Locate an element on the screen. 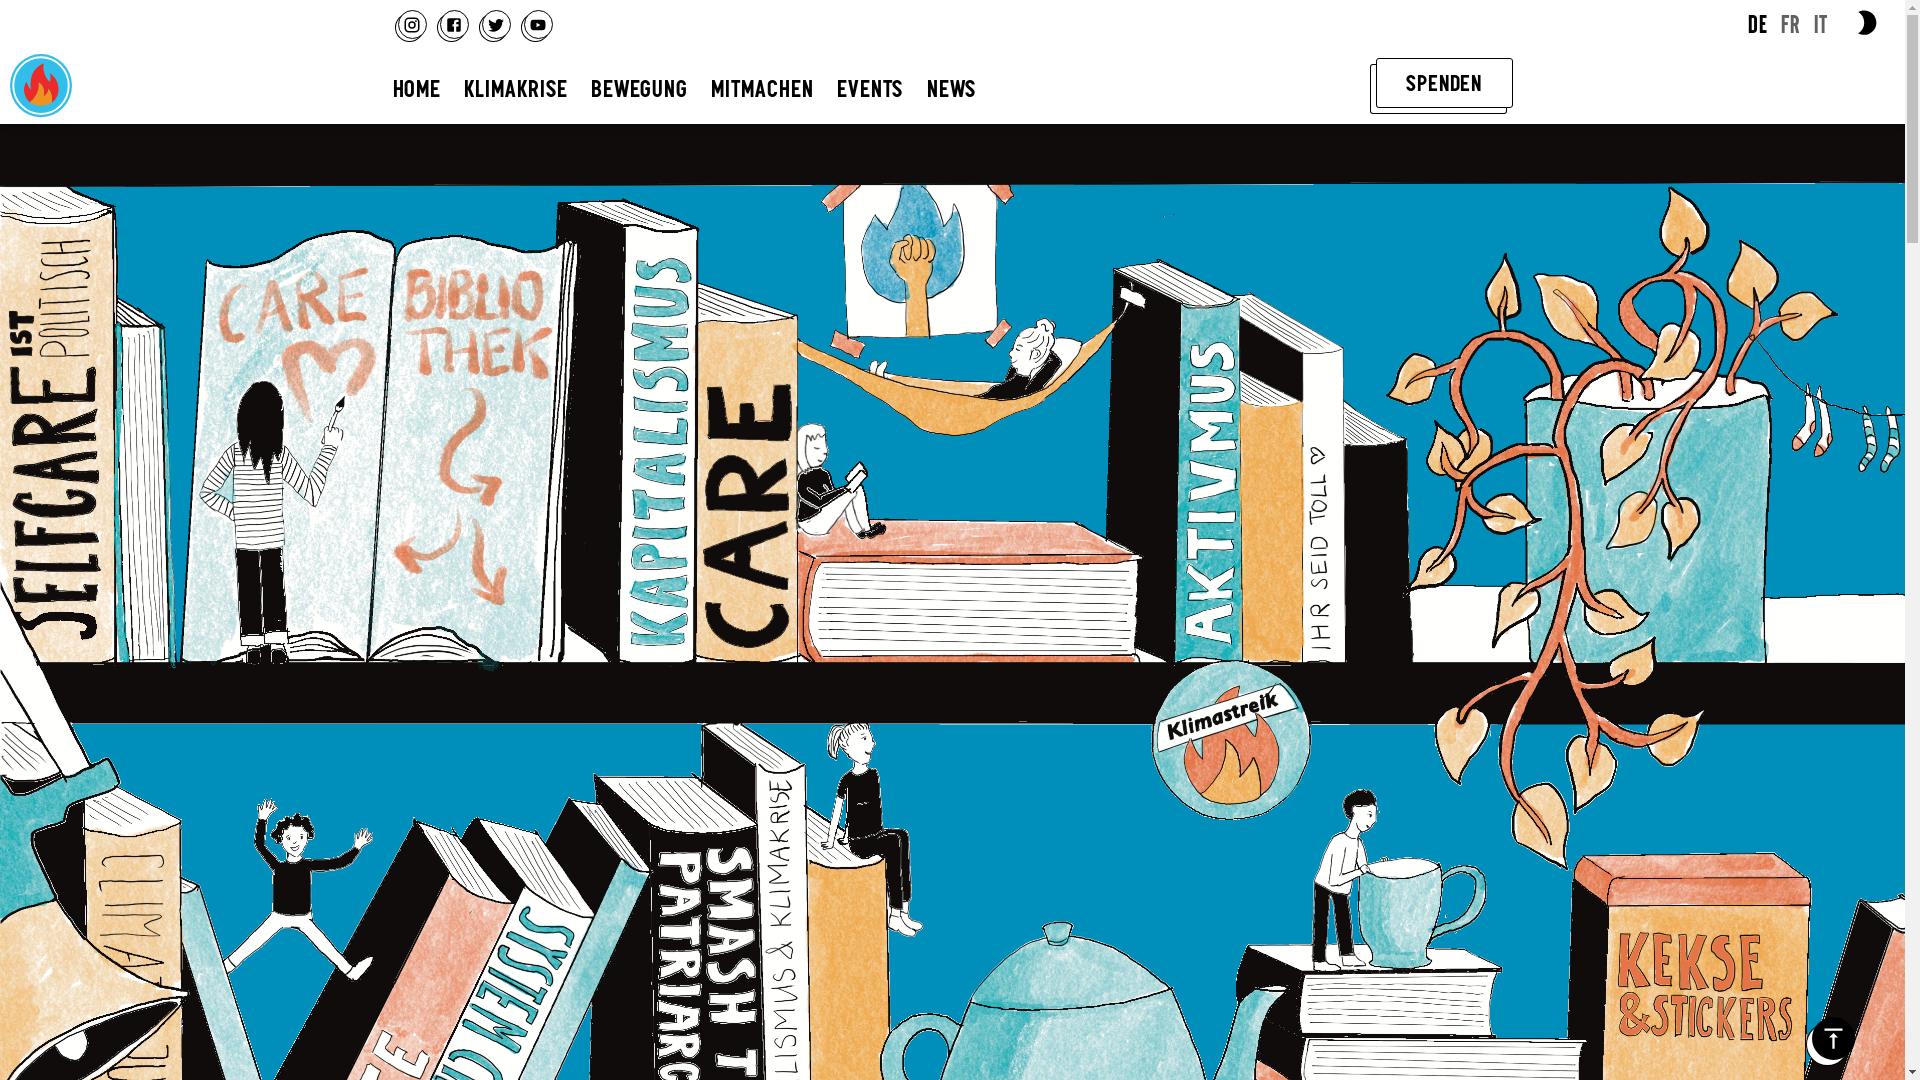 This screenshot has width=1920, height=1080. IT is located at coordinates (1821, 24).